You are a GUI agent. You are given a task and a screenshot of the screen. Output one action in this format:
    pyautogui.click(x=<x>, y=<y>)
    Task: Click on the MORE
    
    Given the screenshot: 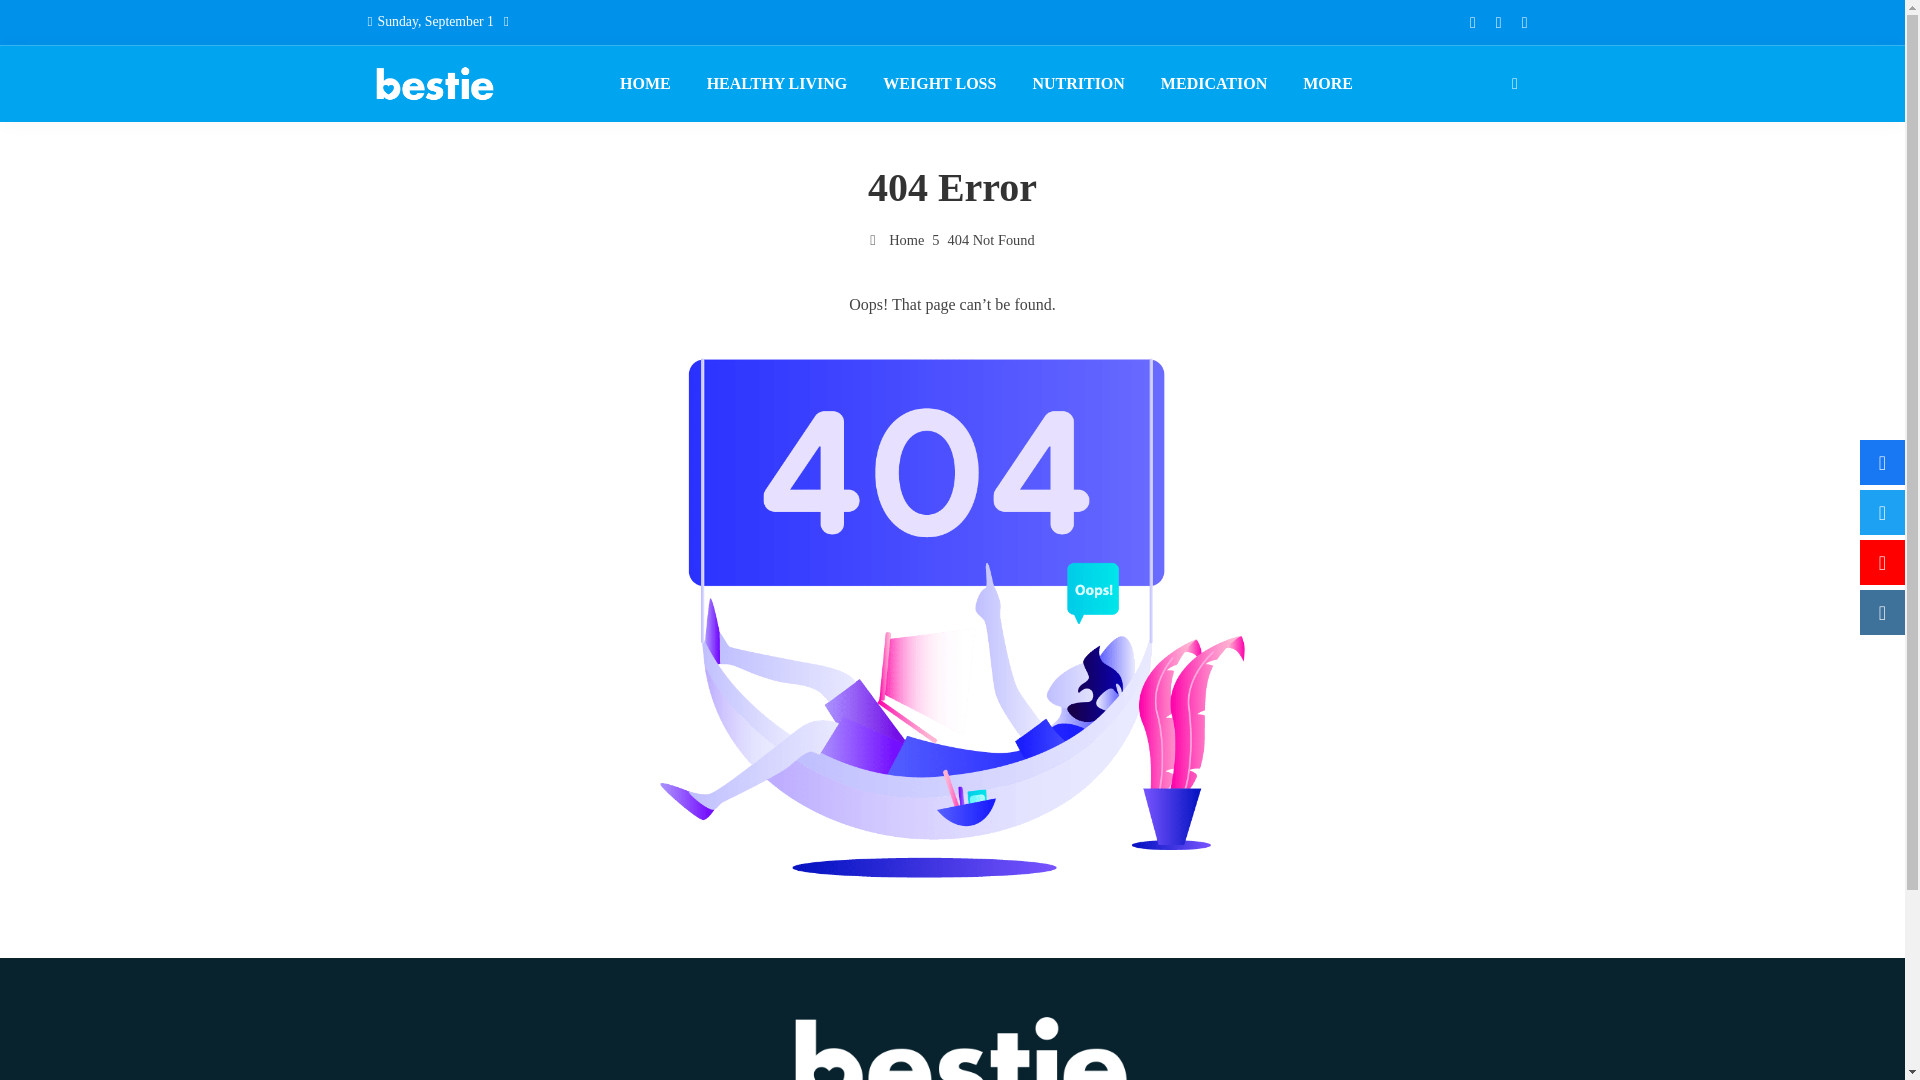 What is the action you would take?
    pyautogui.click(x=1328, y=84)
    